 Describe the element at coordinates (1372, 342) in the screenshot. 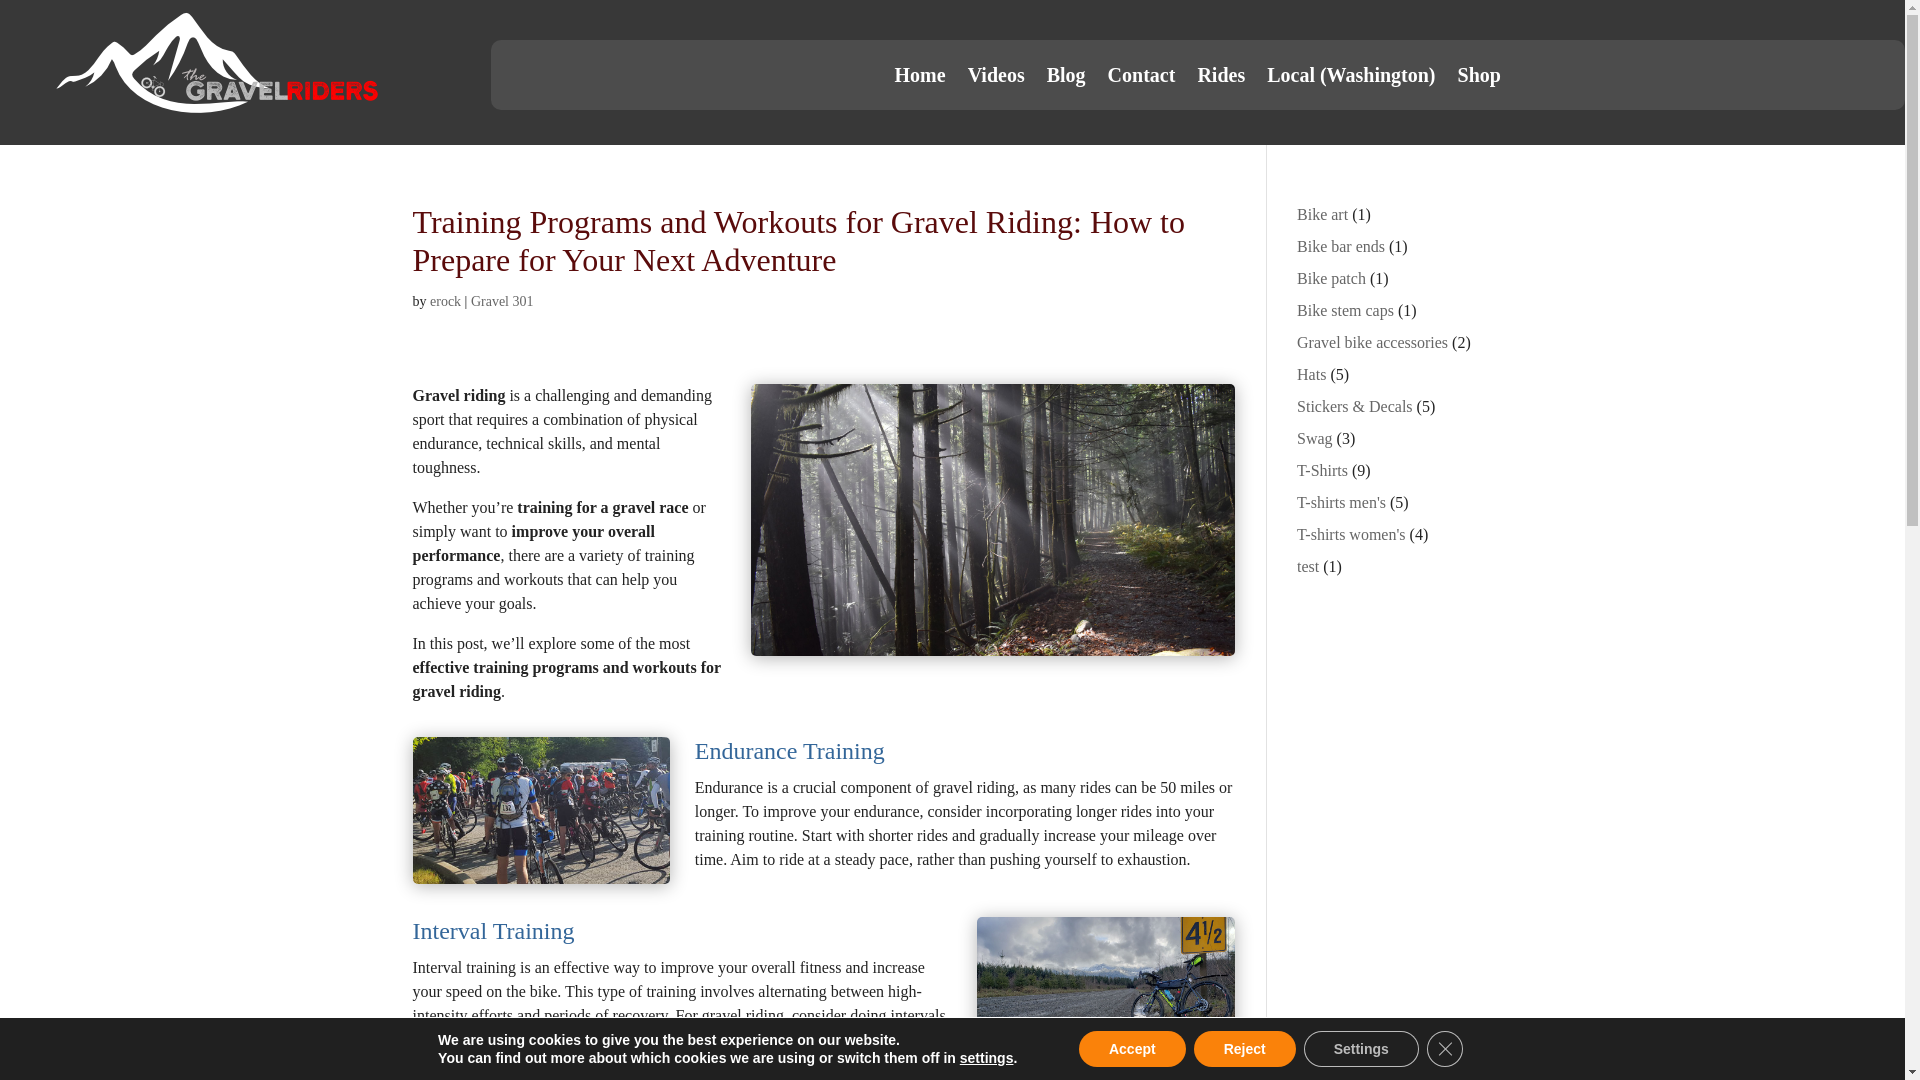

I see `Gravel bike accessories` at that location.